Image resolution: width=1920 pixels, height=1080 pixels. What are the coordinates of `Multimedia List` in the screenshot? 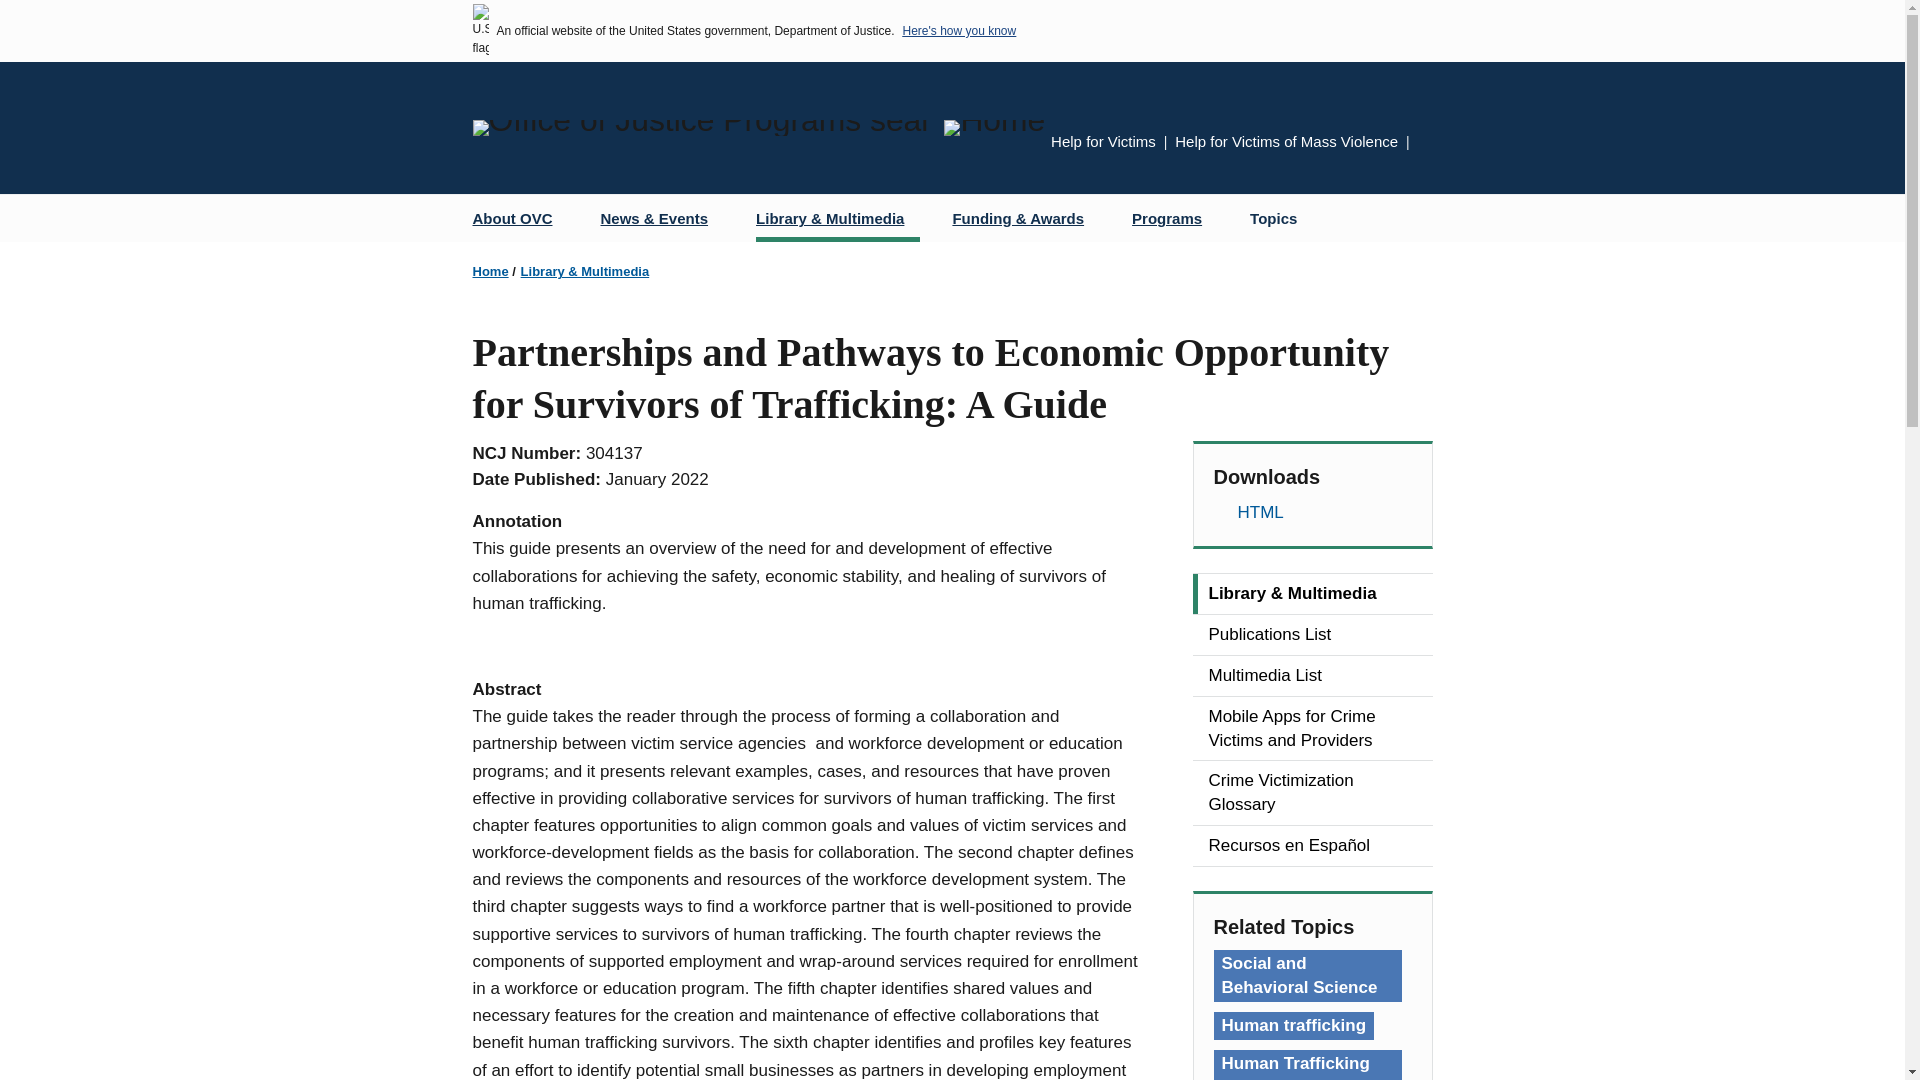 It's located at (1312, 675).